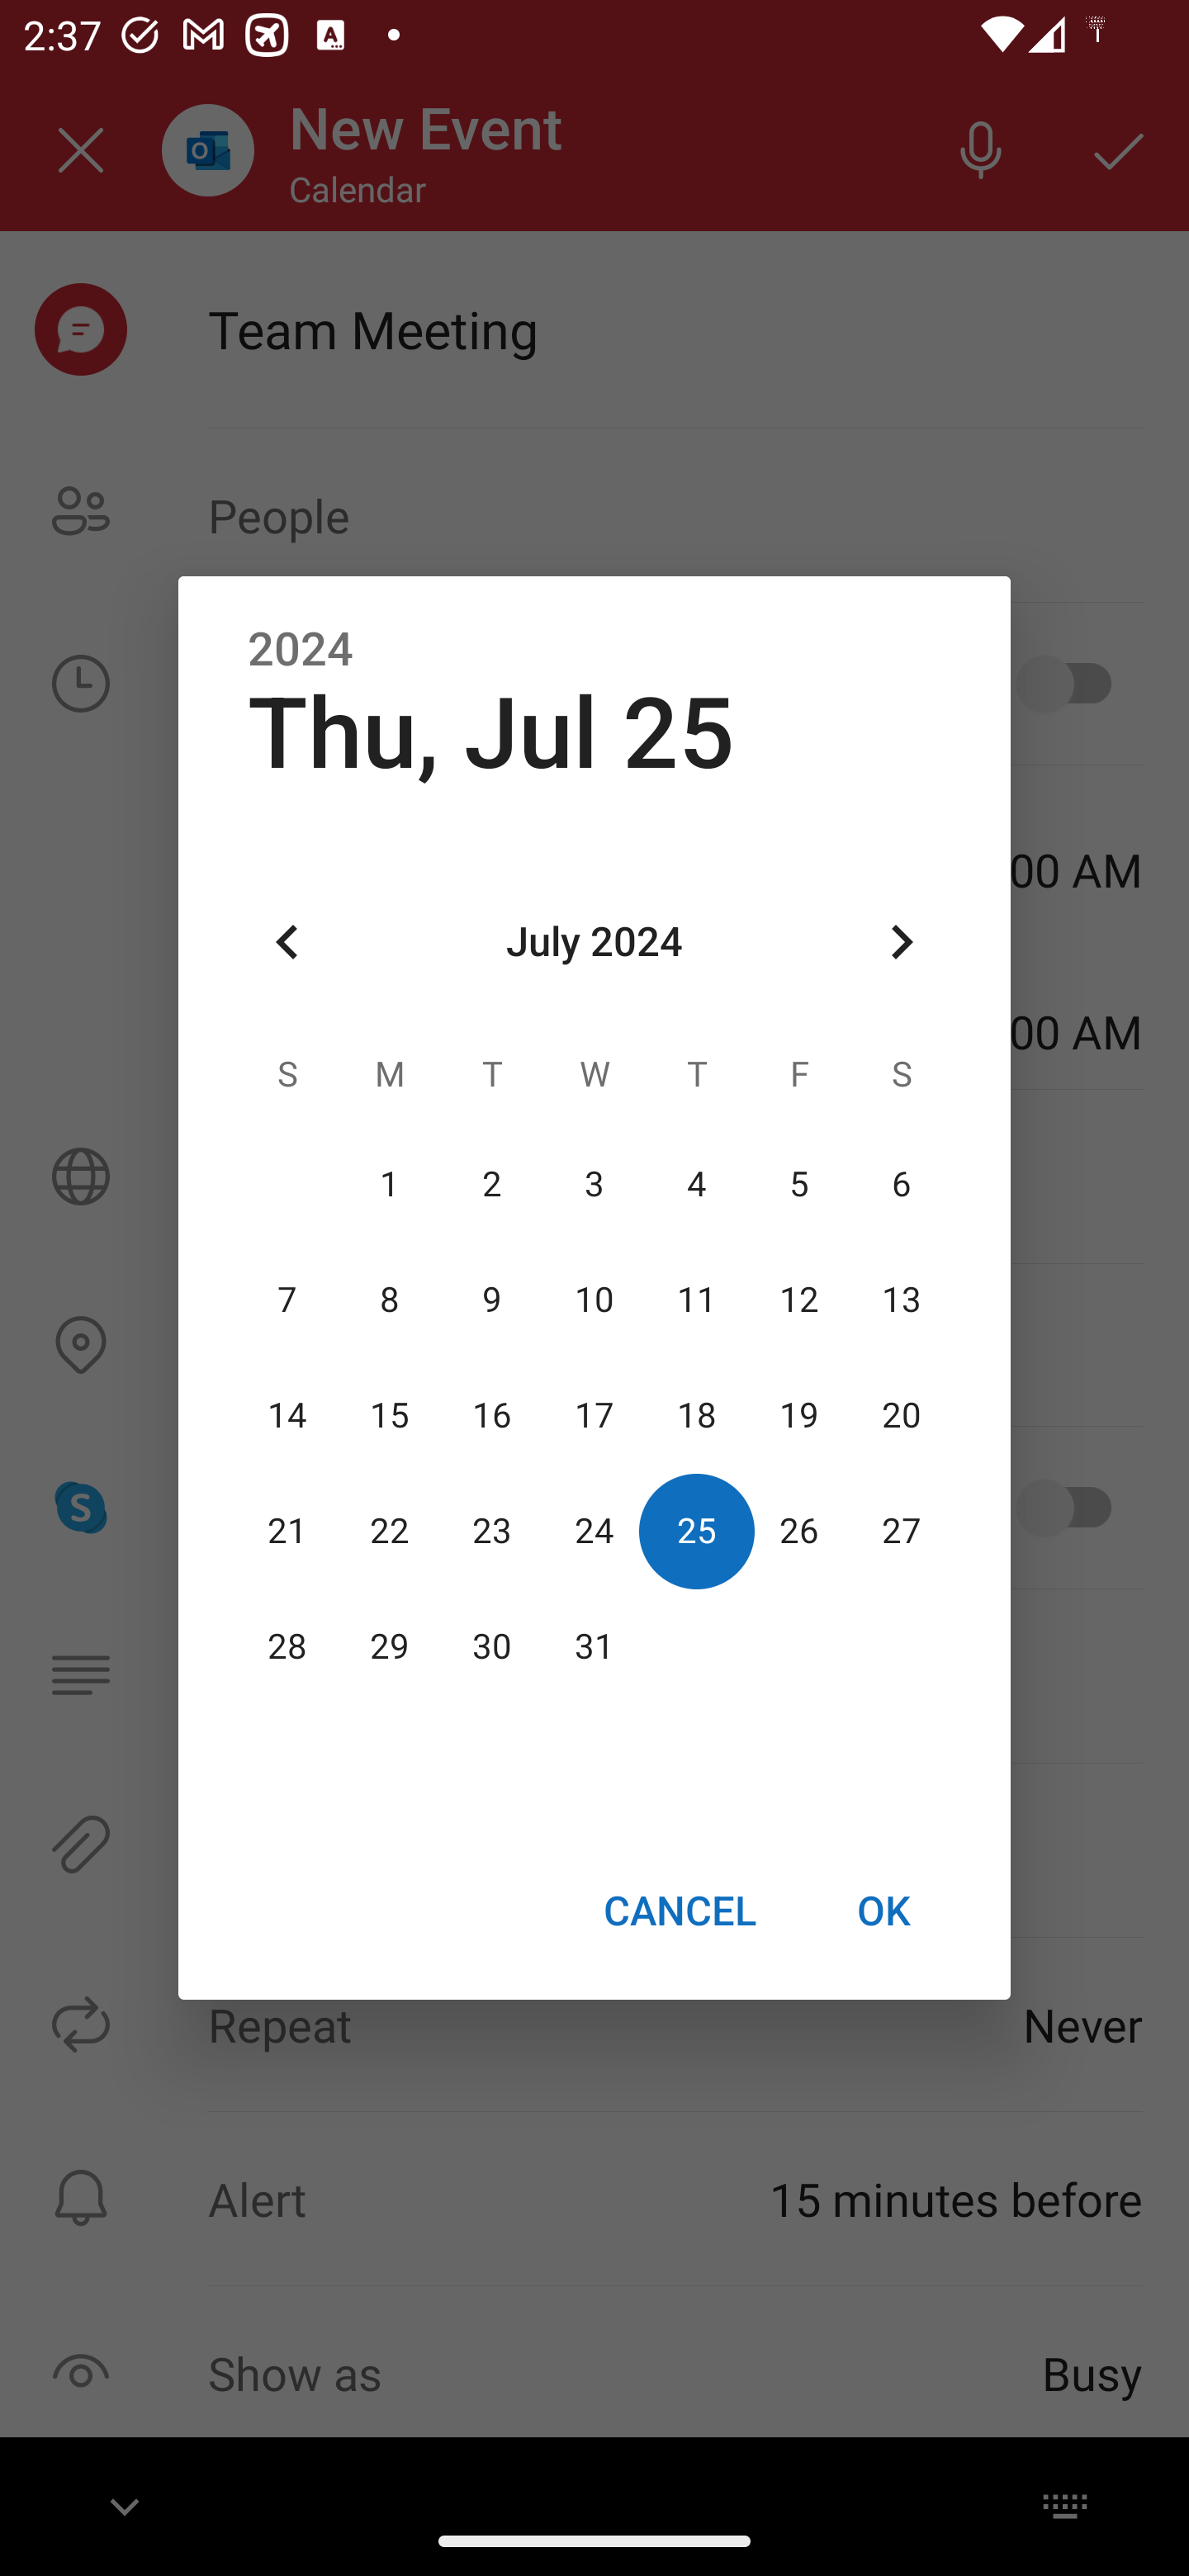 The width and height of the screenshot is (1189, 2576). I want to click on 10 10 July 2024, so click(594, 1300).